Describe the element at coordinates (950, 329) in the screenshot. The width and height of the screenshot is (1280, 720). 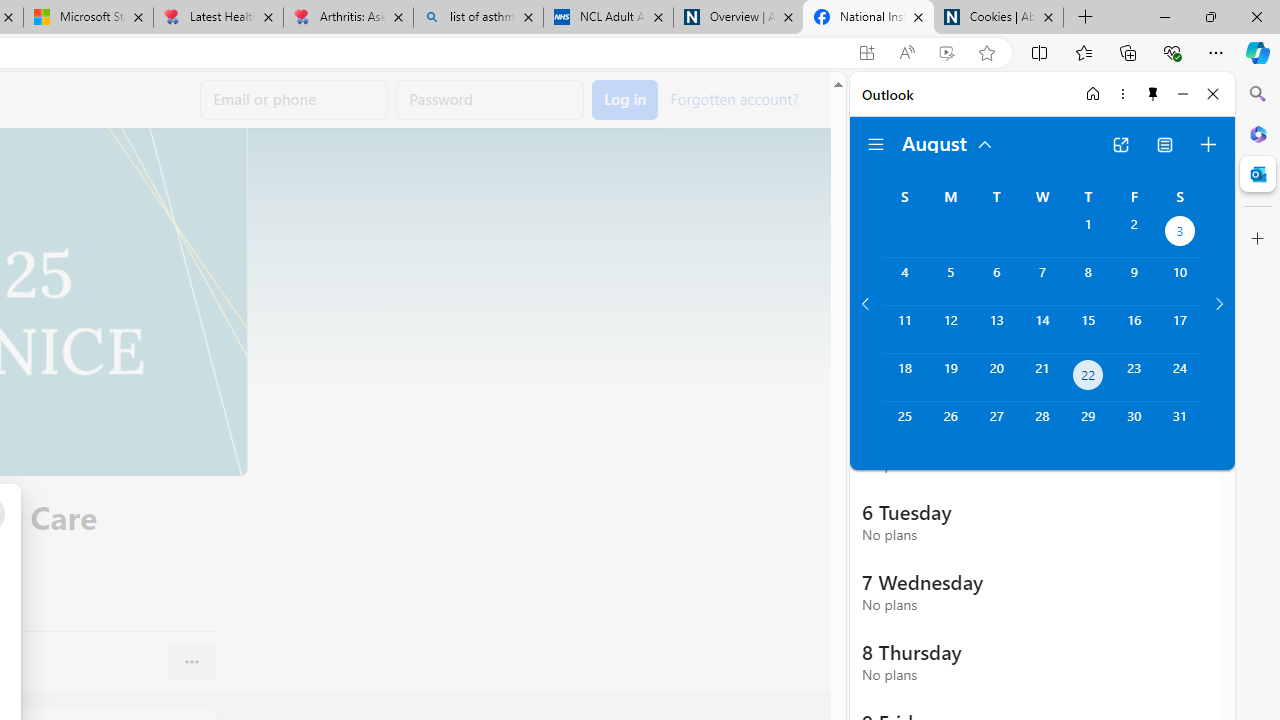
I see `Monday, August 12, 2024. ` at that location.